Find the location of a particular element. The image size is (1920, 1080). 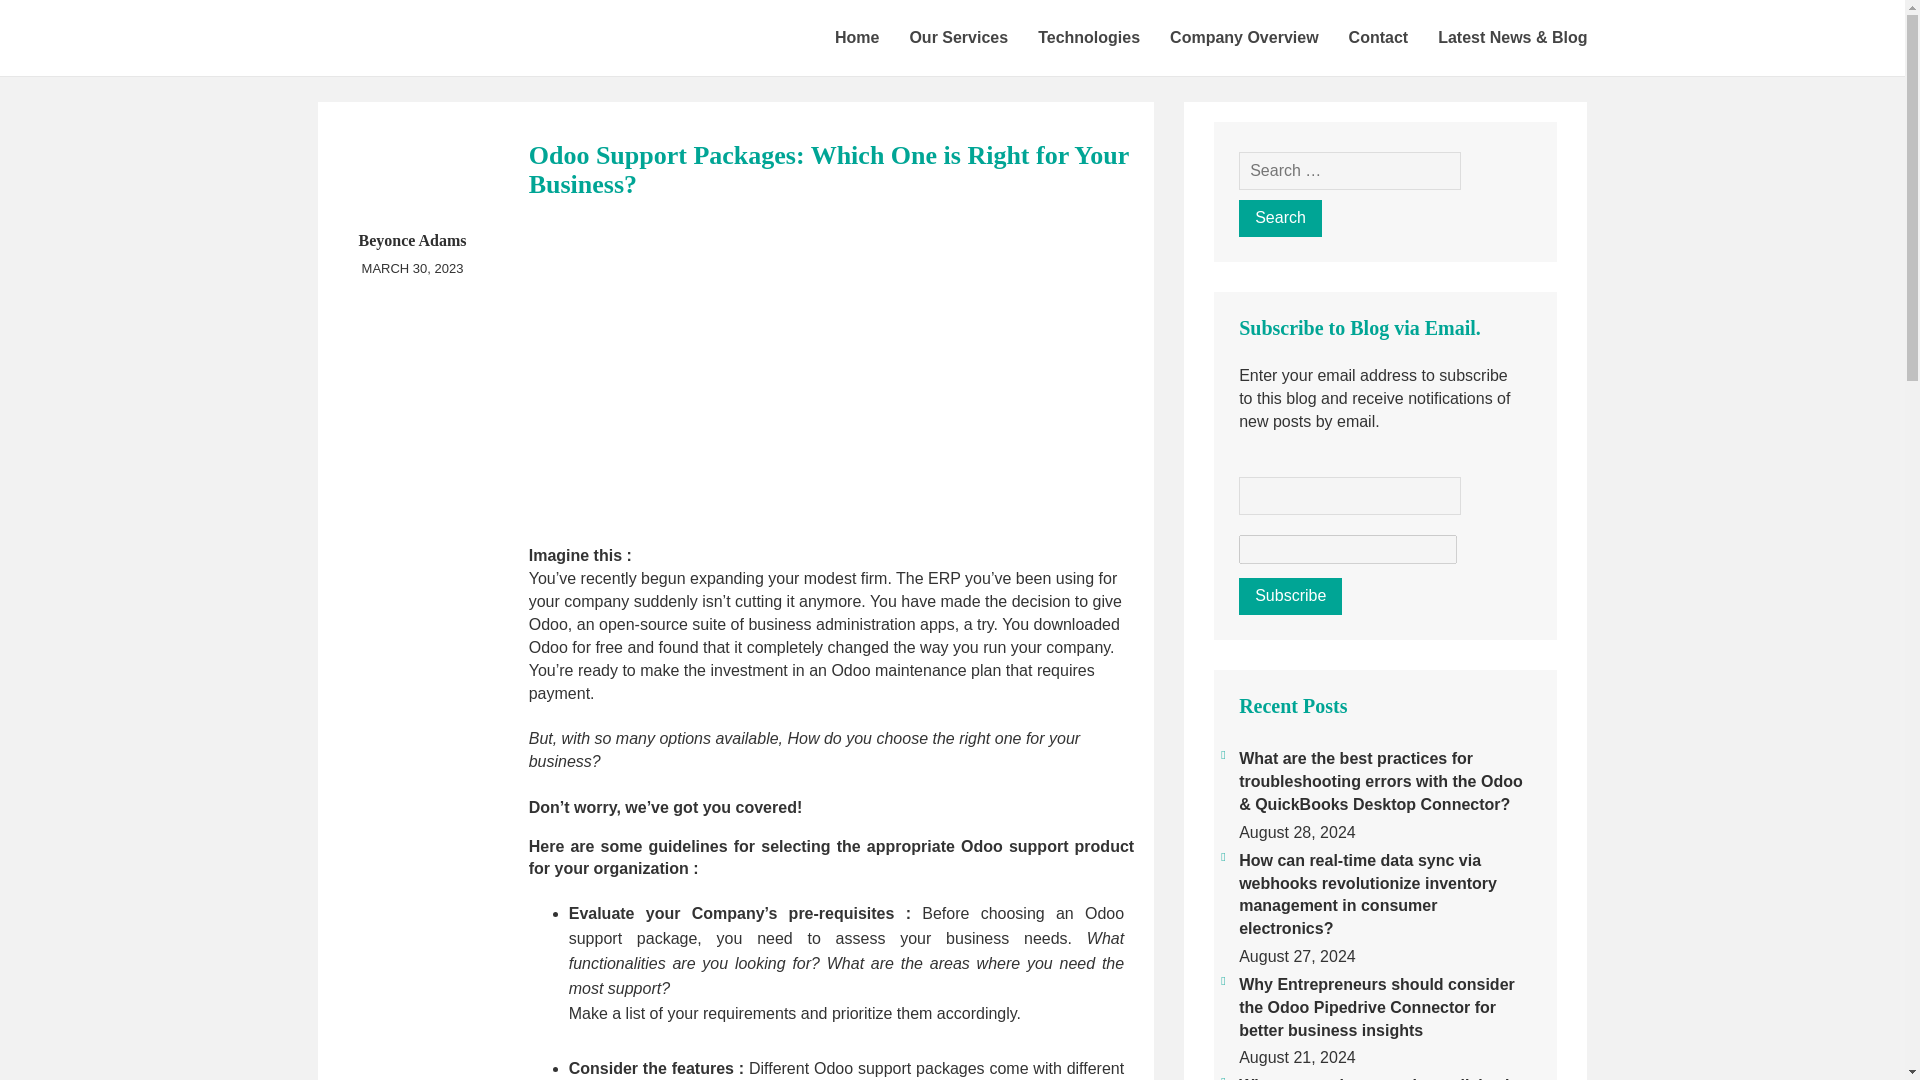

Subscribe is located at coordinates (1290, 596).